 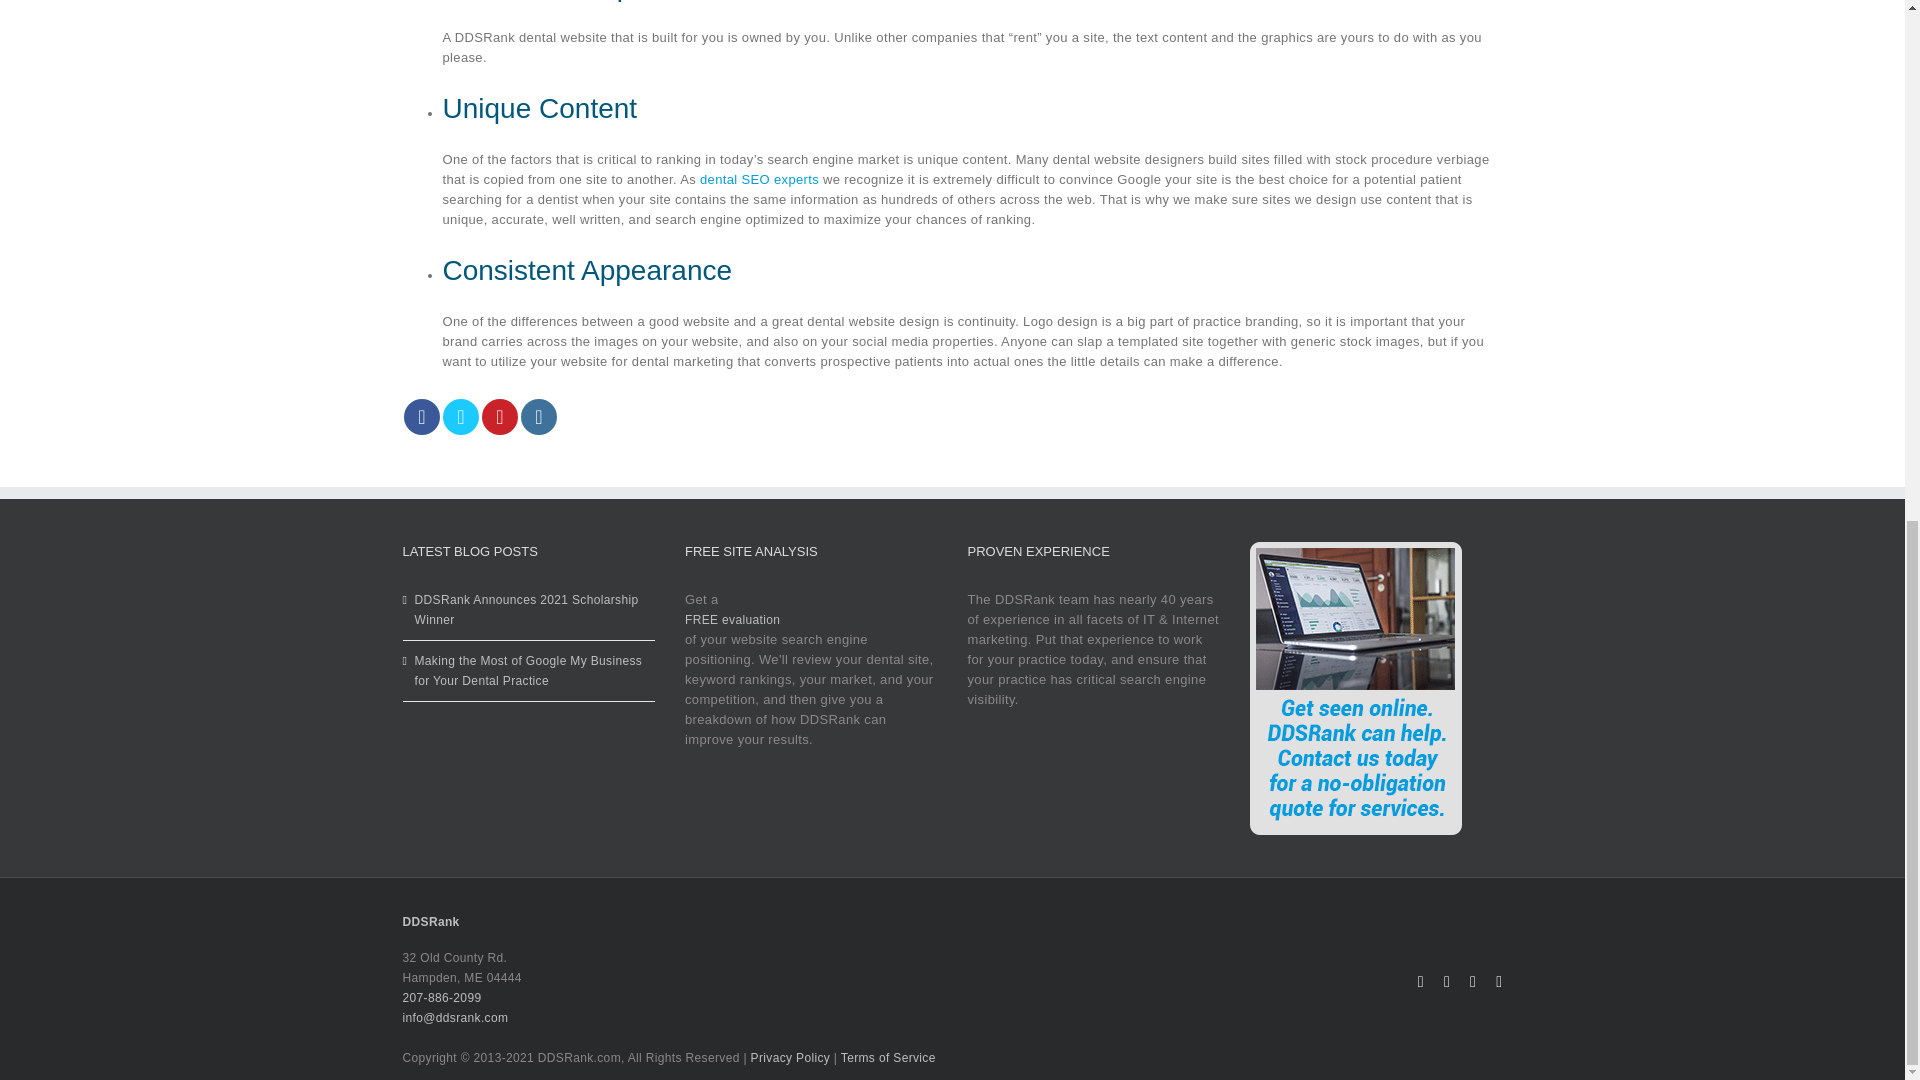 I want to click on Terms of Service, so click(x=888, y=1057).